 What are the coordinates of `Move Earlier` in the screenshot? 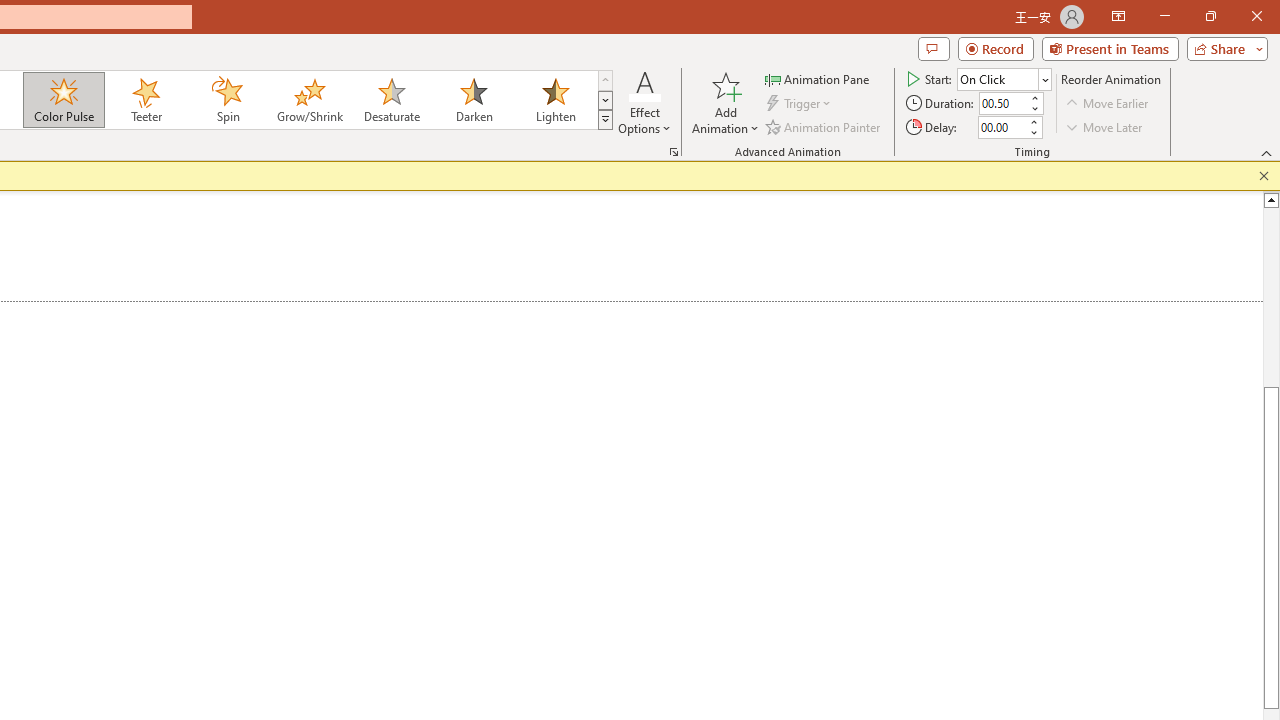 It's located at (1108, 104).